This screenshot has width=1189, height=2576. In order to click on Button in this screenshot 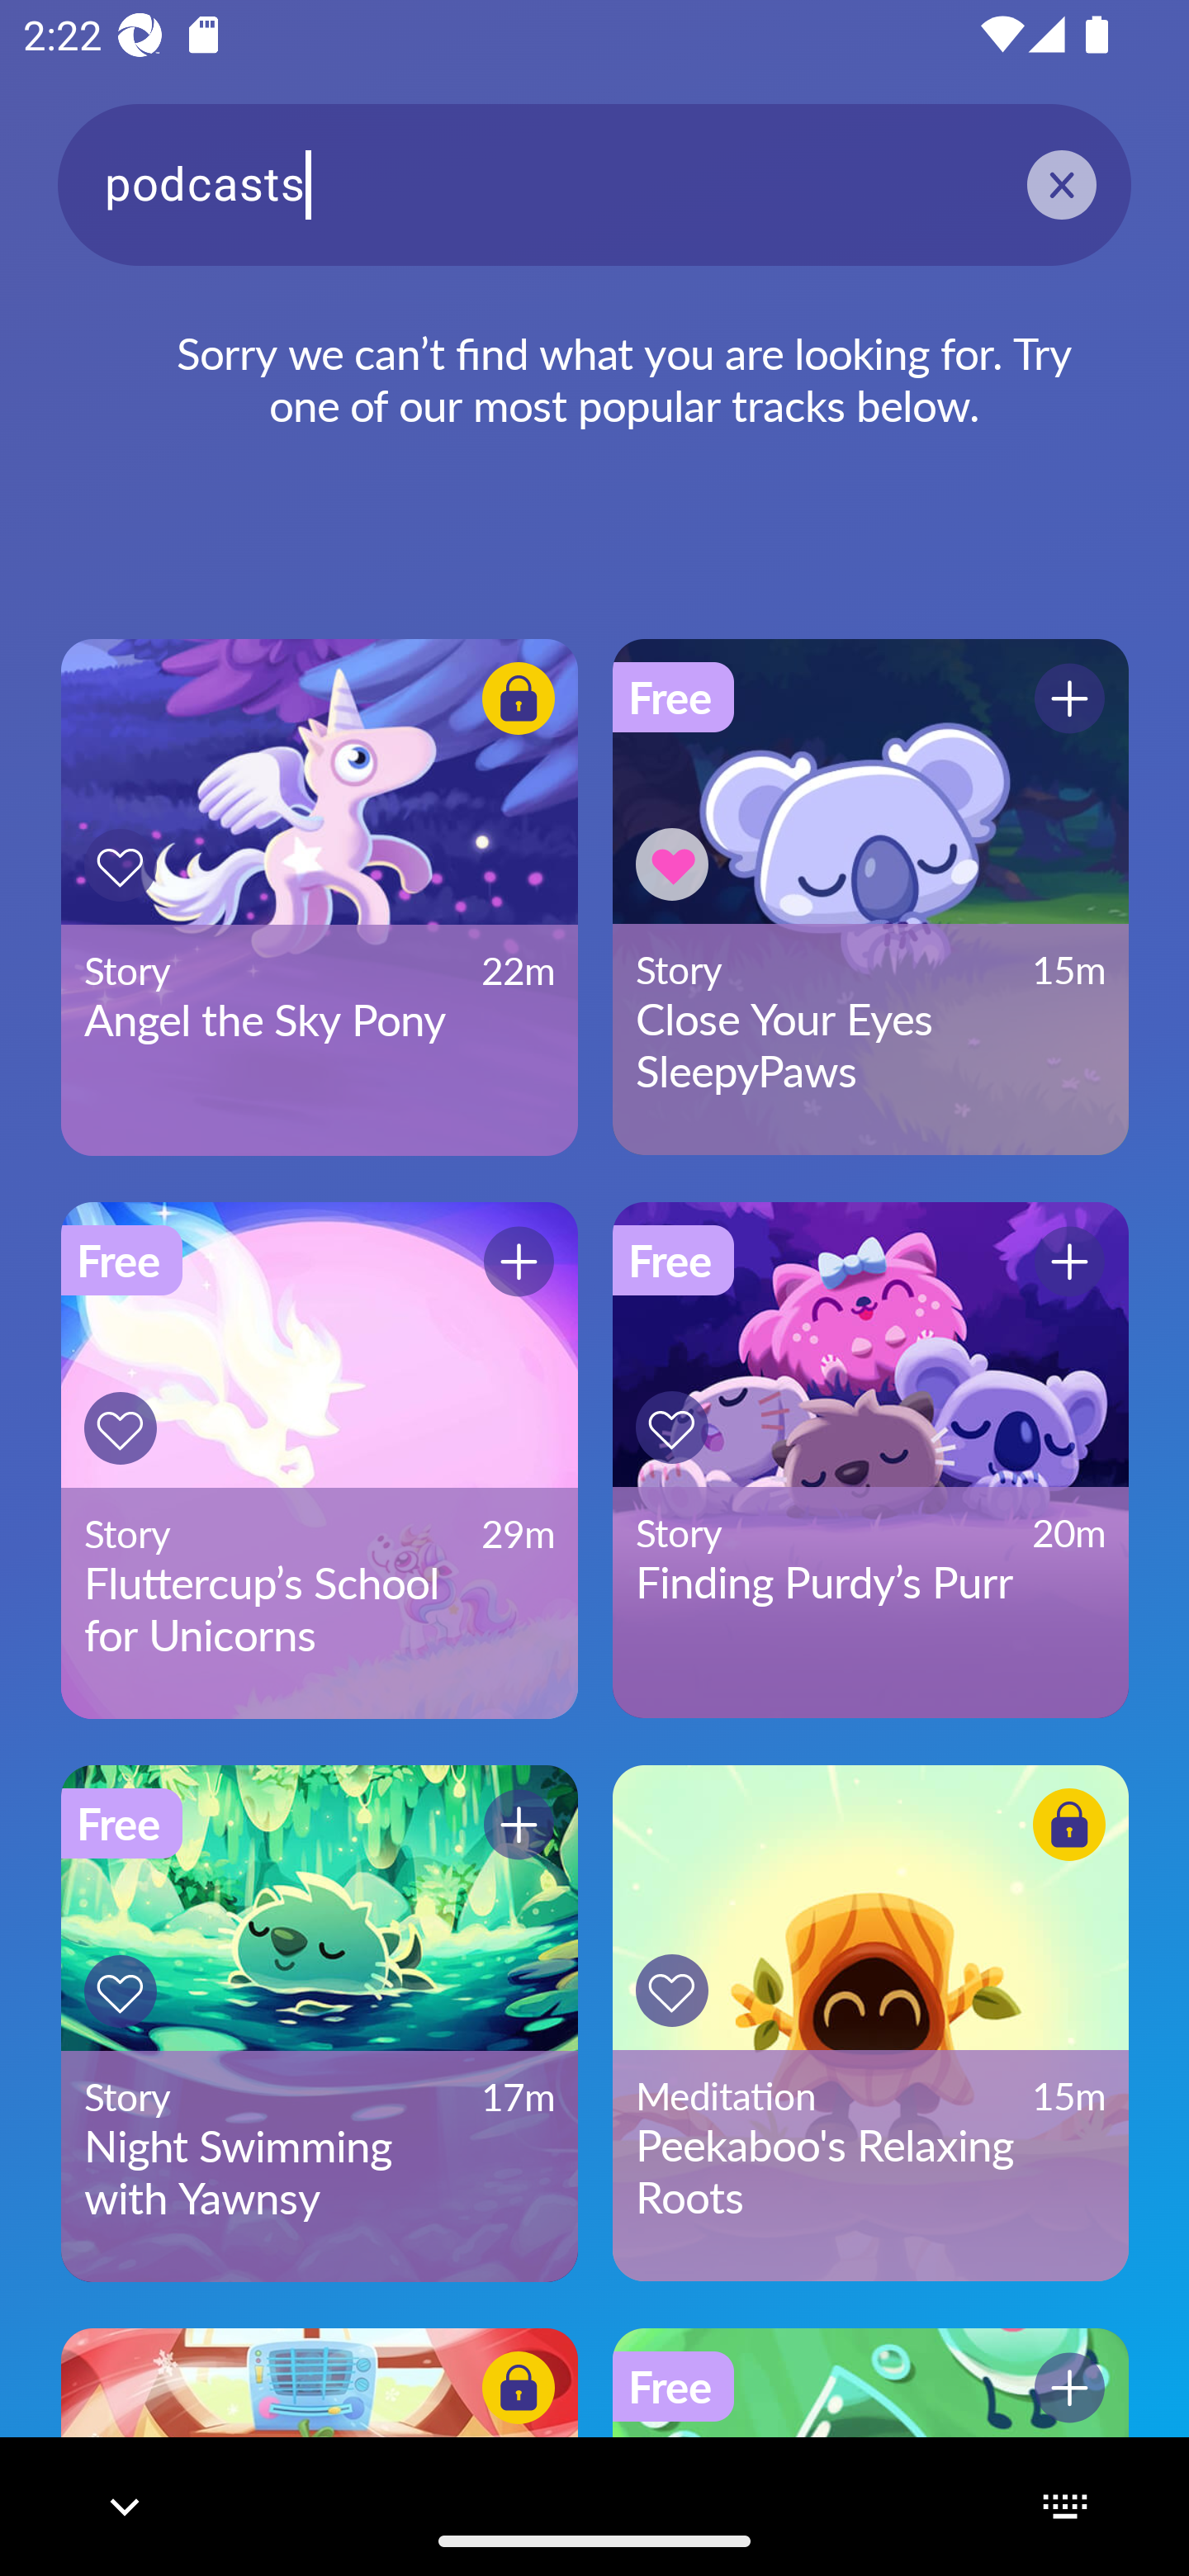, I will do `click(121, 1991)`.